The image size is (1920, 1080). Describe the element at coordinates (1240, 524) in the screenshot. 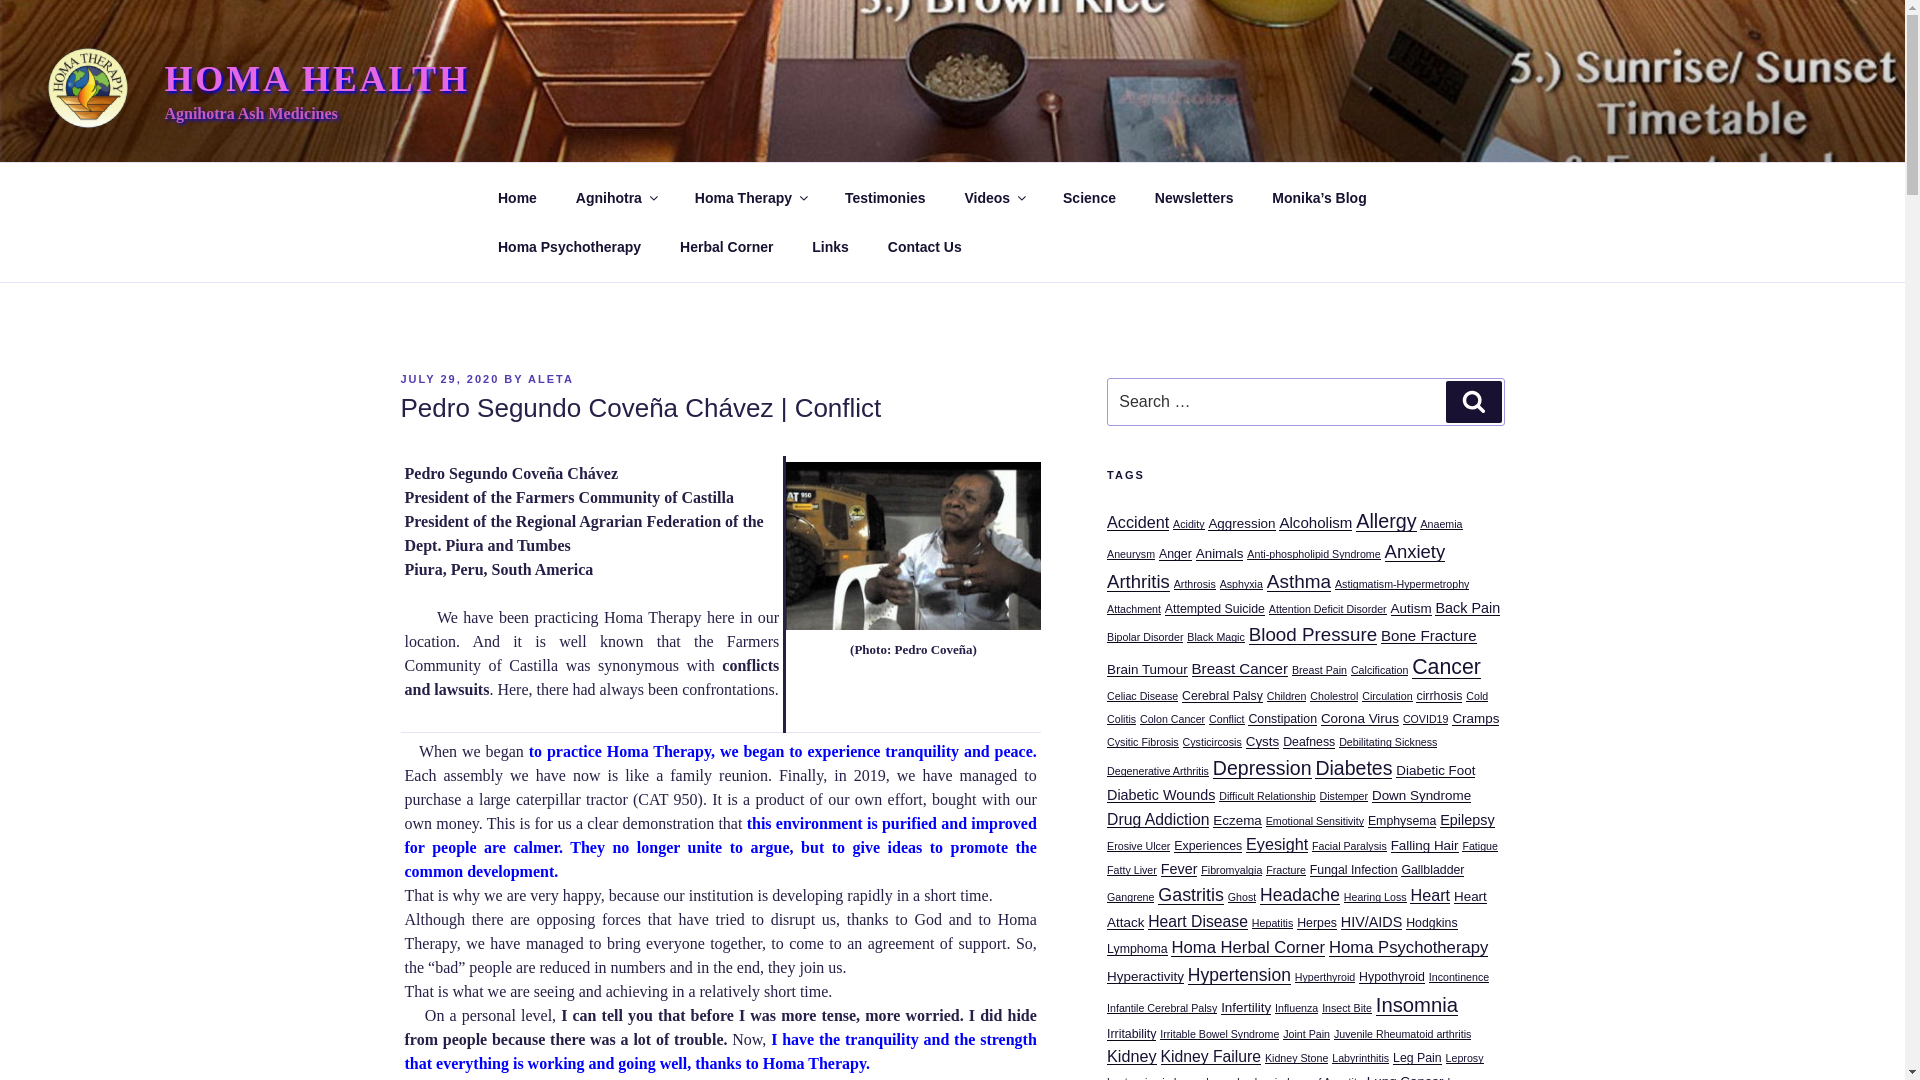

I see `Aggression` at that location.